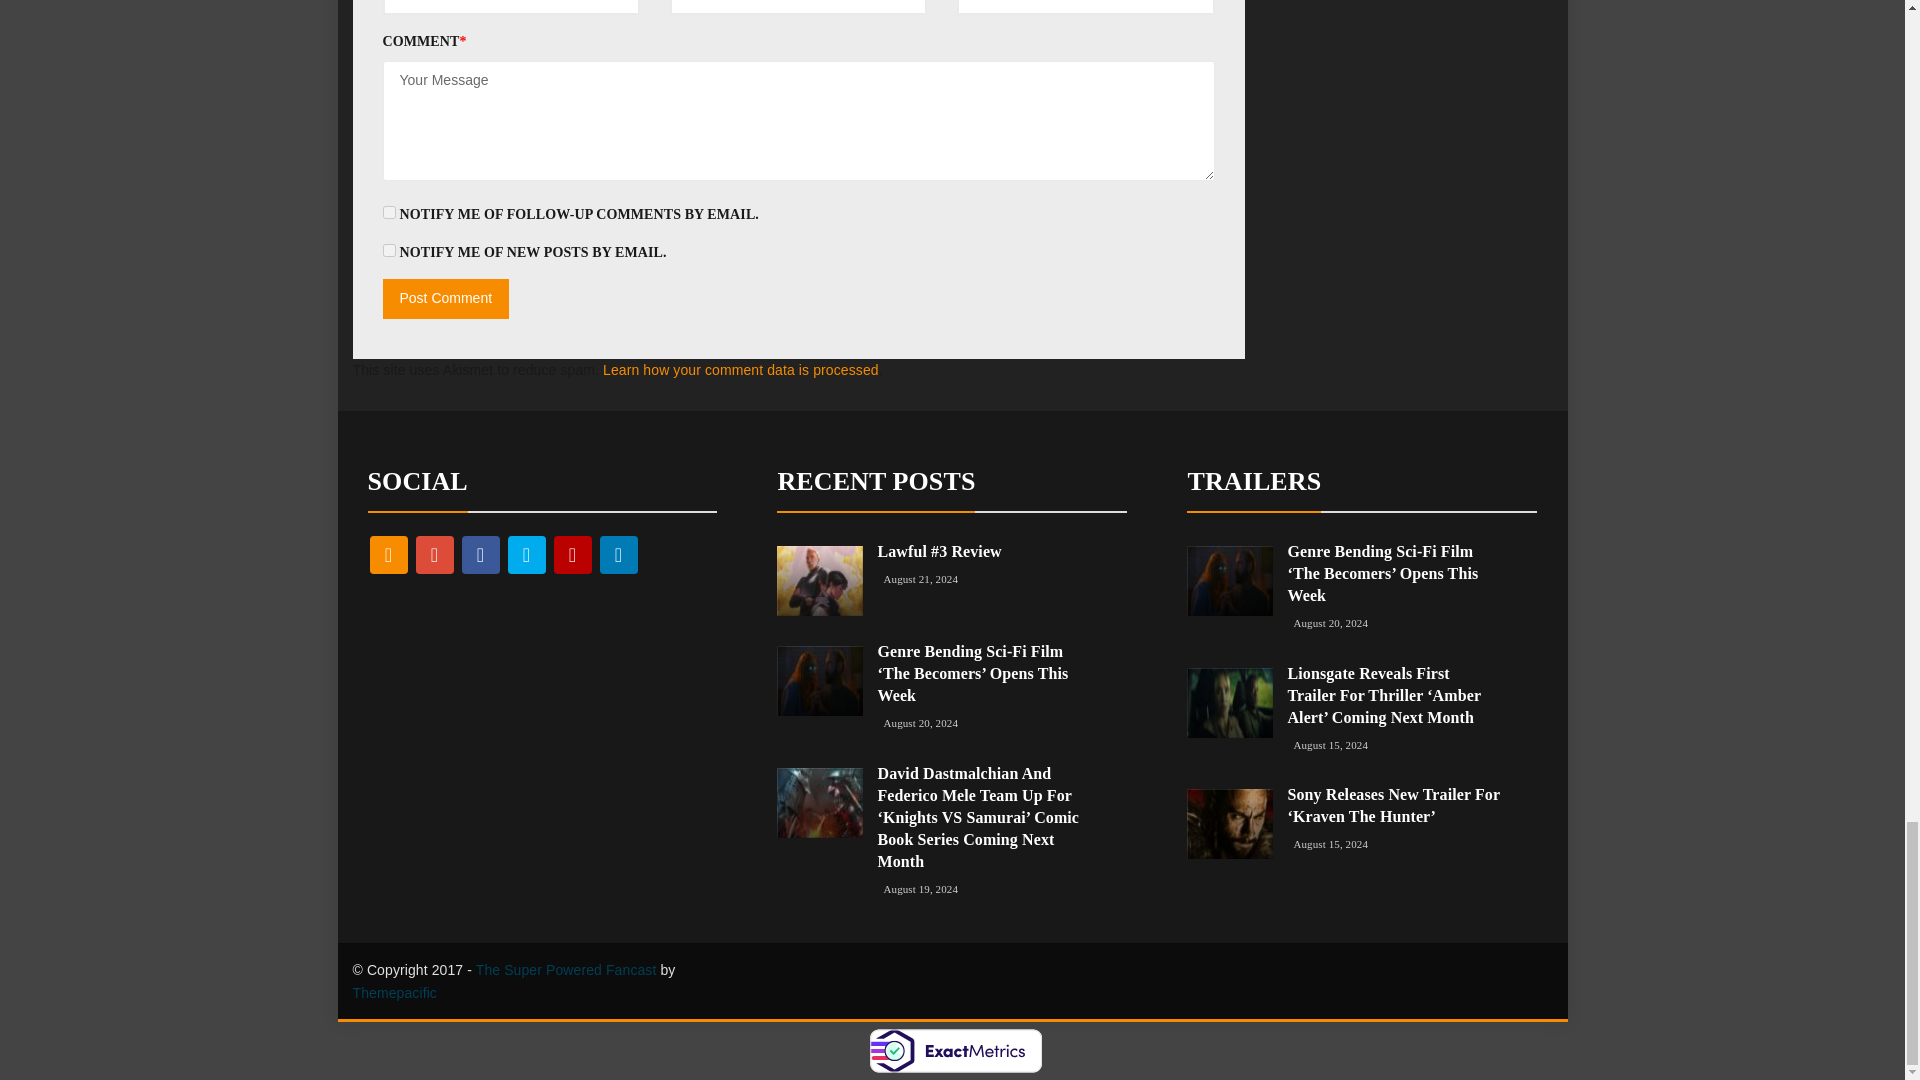  I want to click on subscribe, so click(388, 250).